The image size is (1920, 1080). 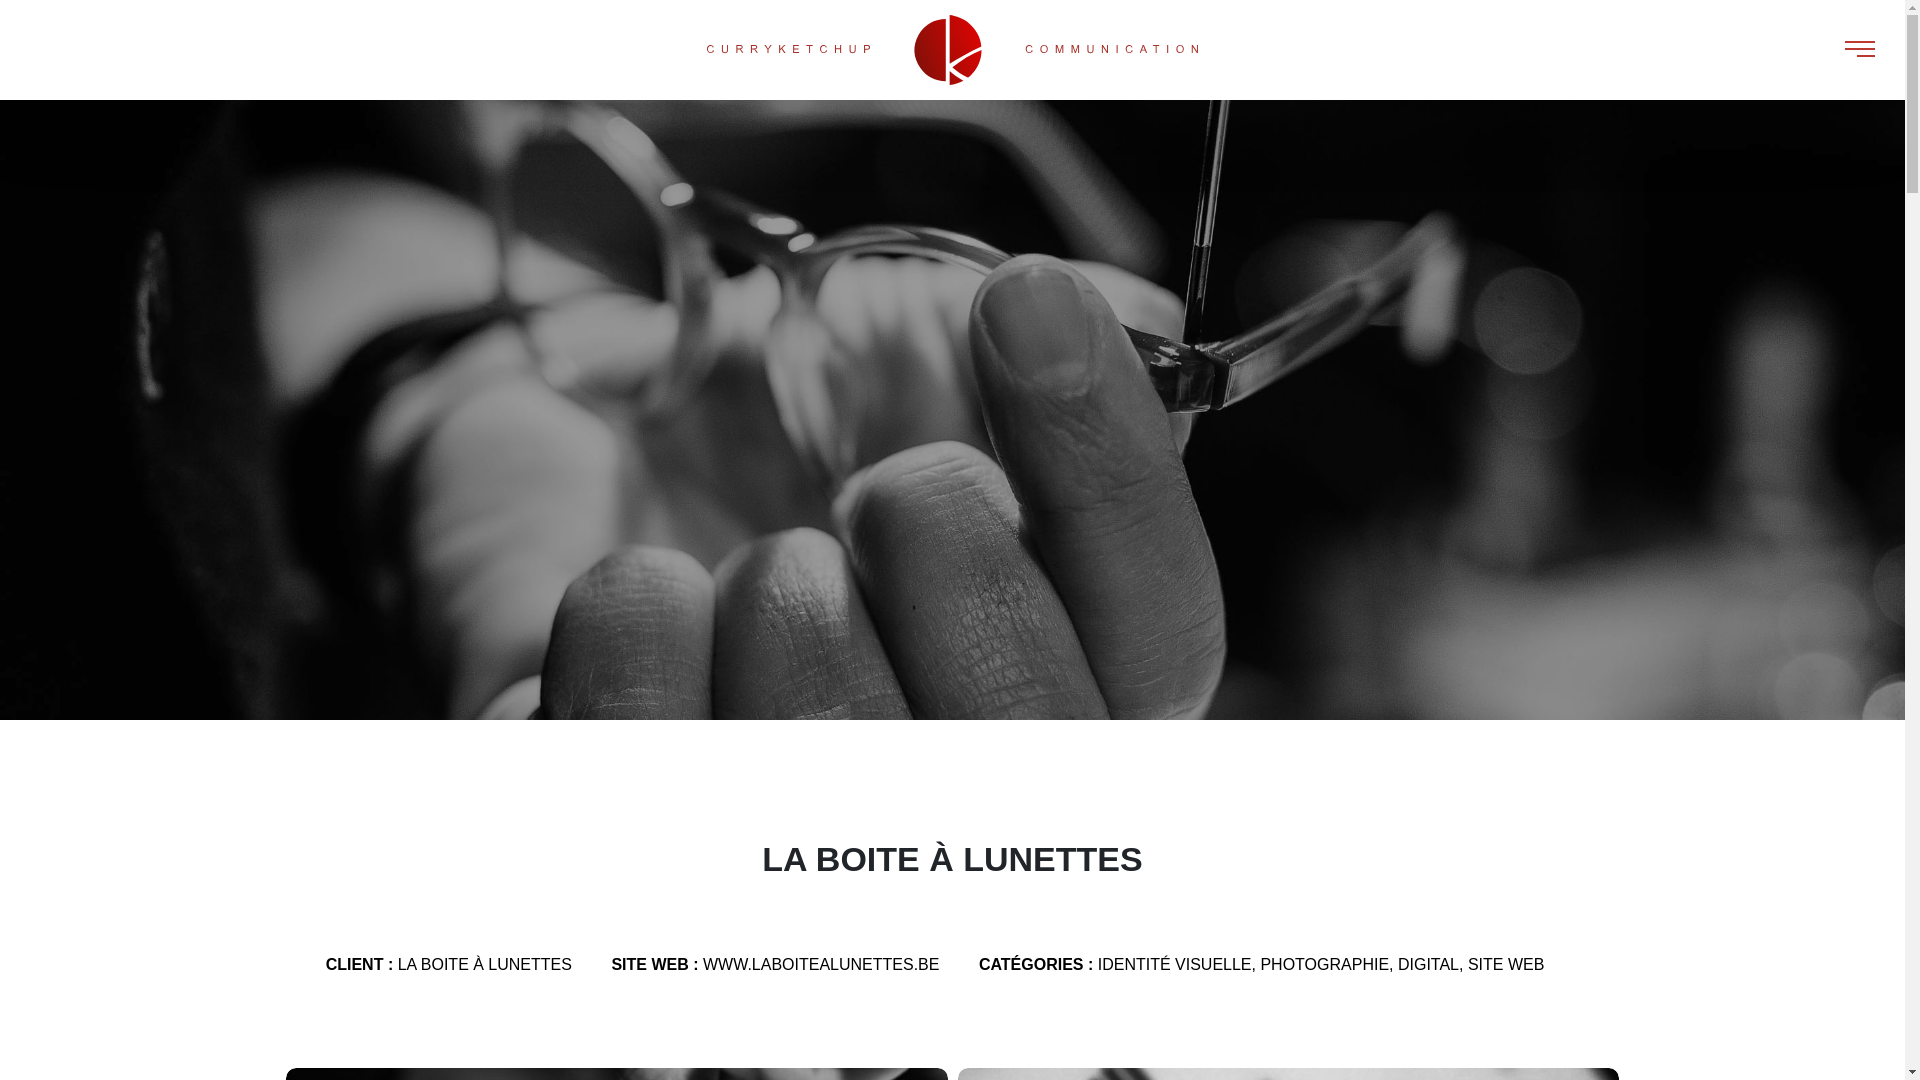 What do you see at coordinates (821, 964) in the screenshot?
I see `WWW.LABOITEALUNETTES.BE` at bounding box center [821, 964].